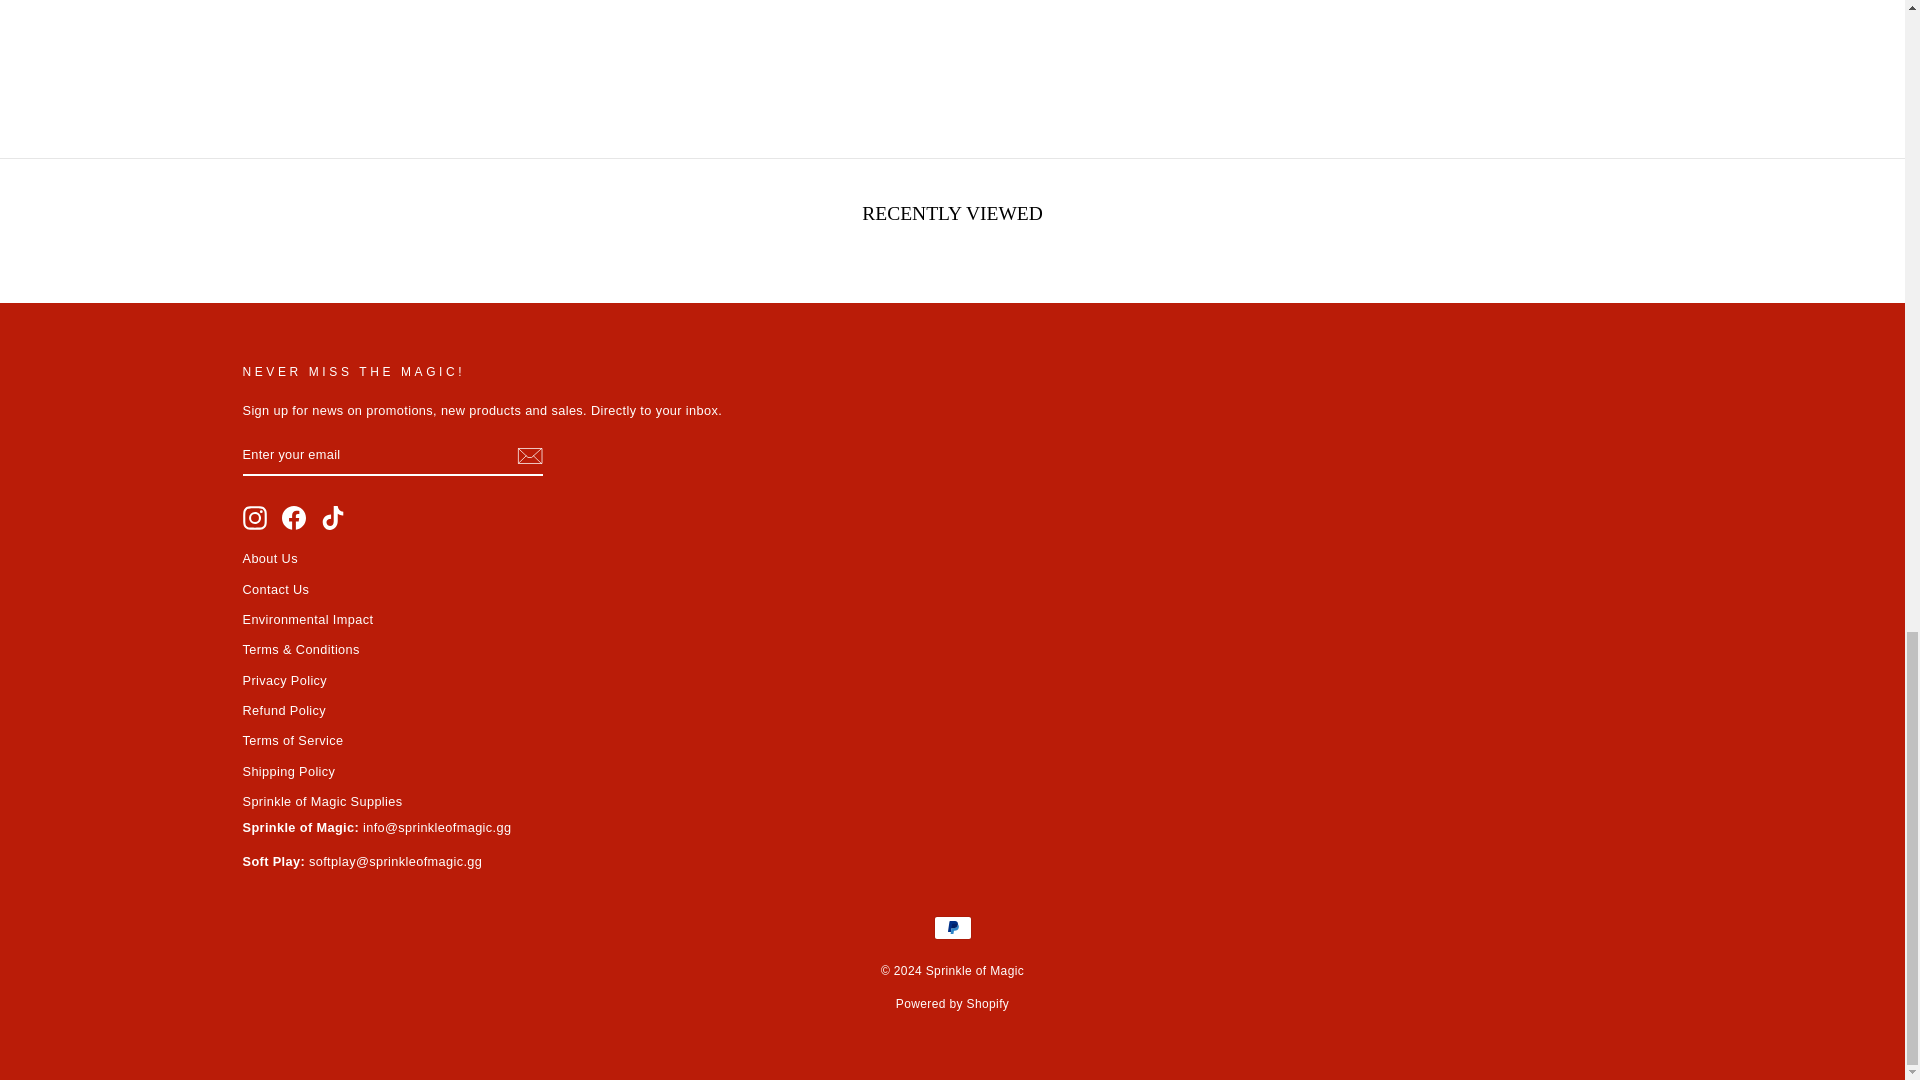 The image size is (1920, 1080). What do you see at coordinates (254, 518) in the screenshot?
I see `Sprinkle of Magic on Instagram` at bounding box center [254, 518].